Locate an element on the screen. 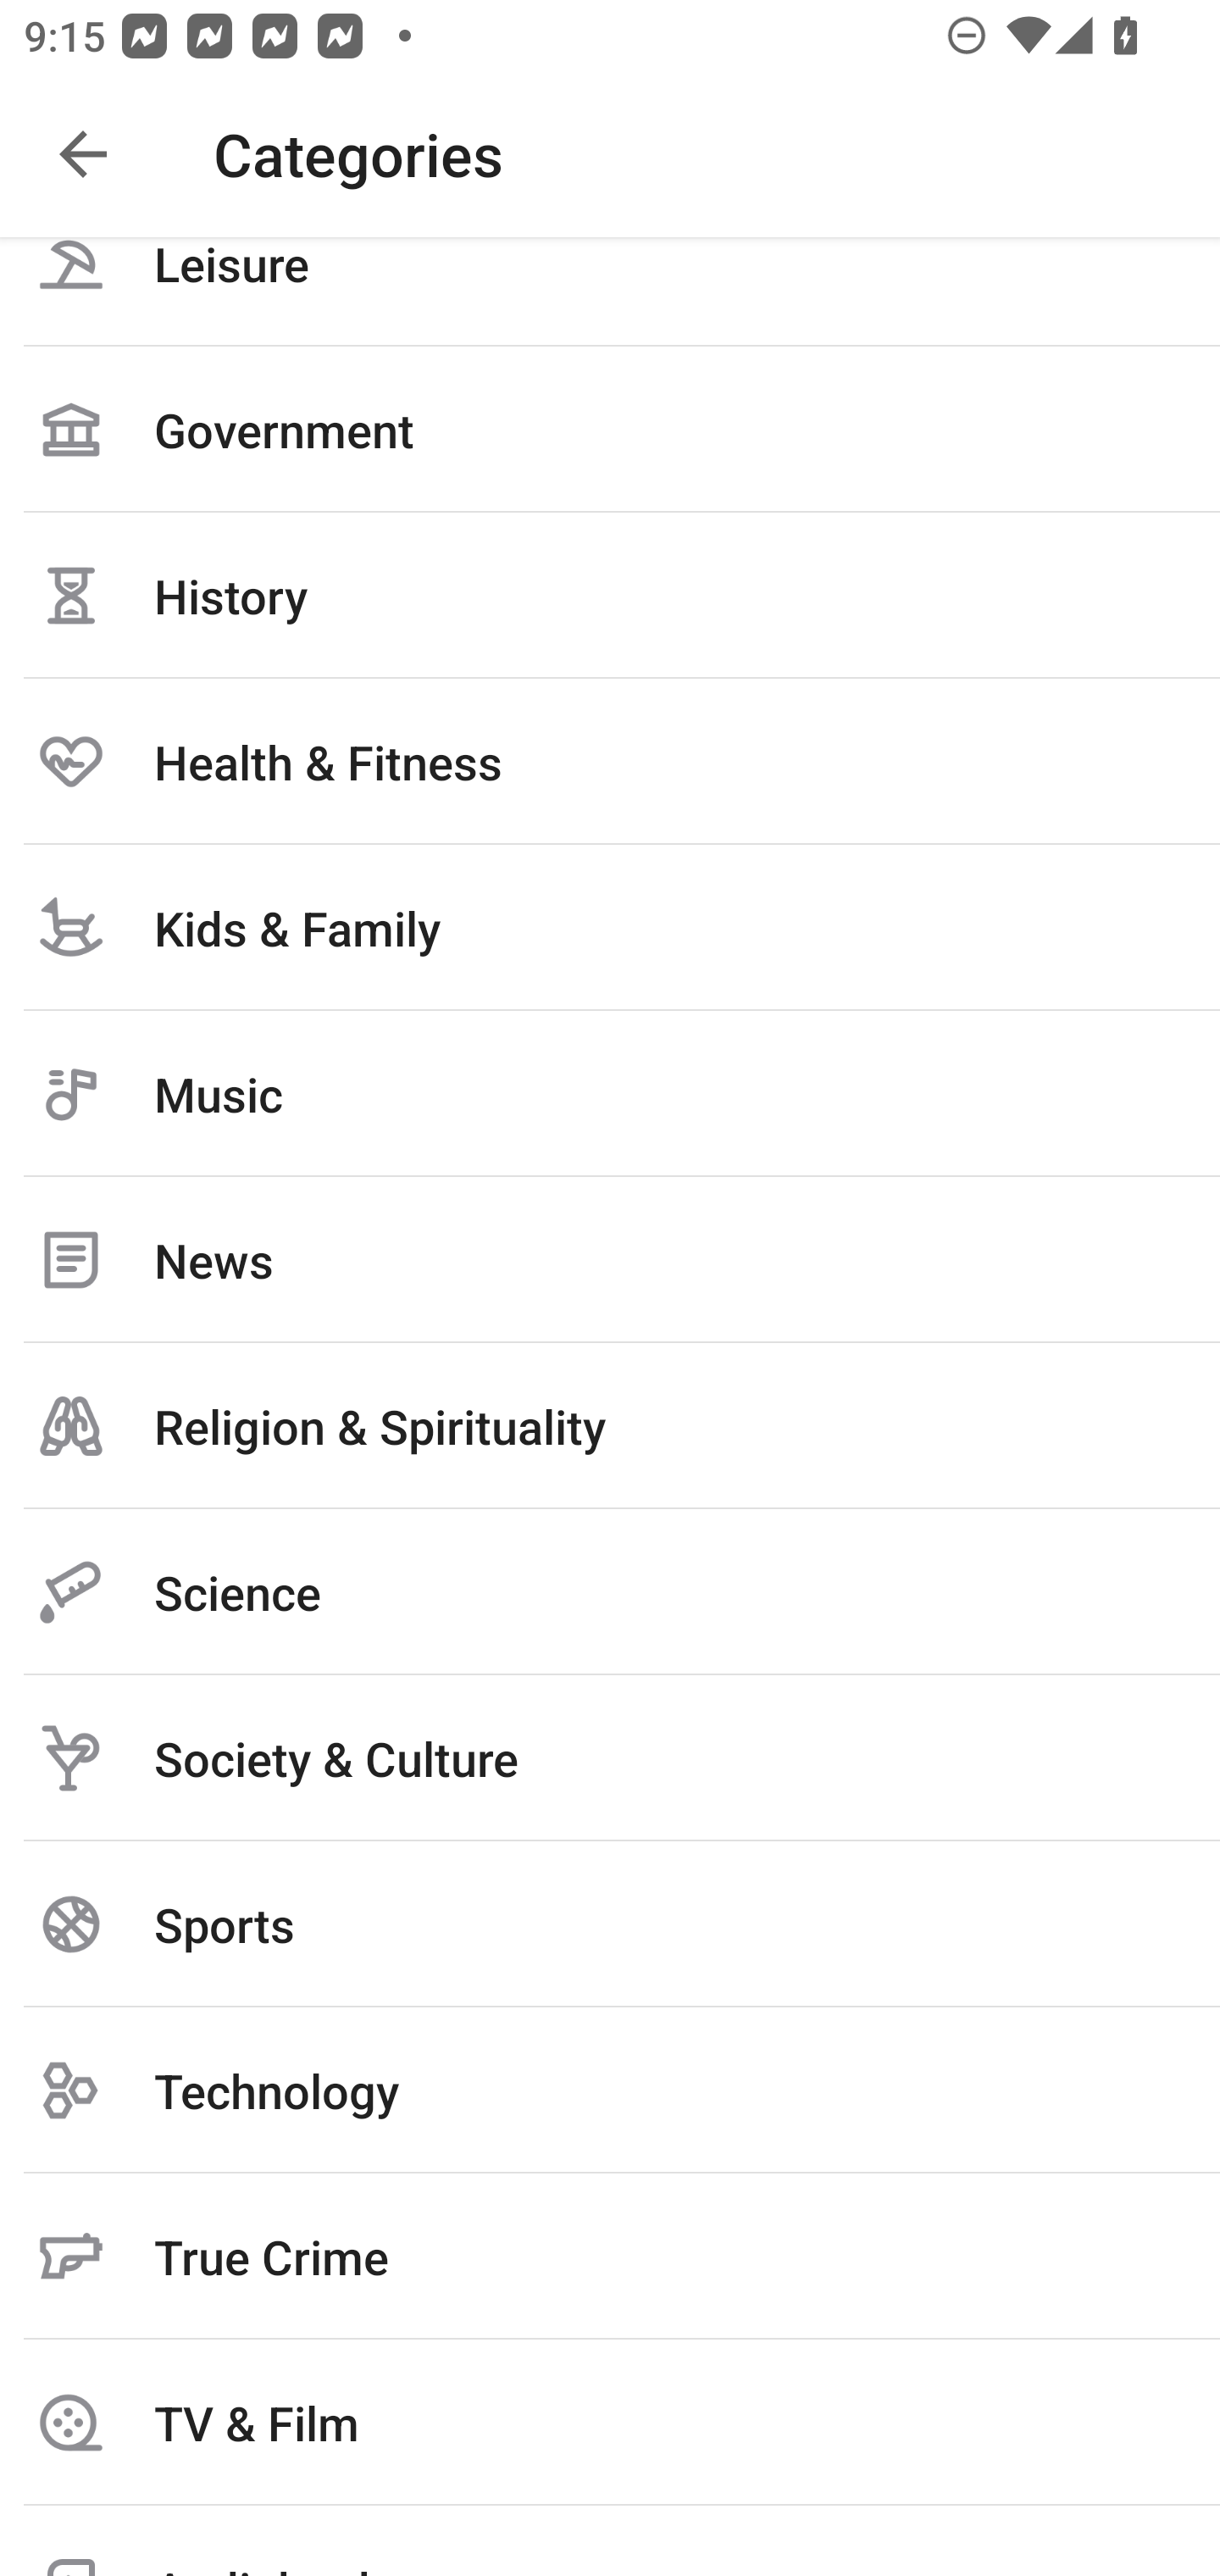  Science is located at coordinates (610, 1591).